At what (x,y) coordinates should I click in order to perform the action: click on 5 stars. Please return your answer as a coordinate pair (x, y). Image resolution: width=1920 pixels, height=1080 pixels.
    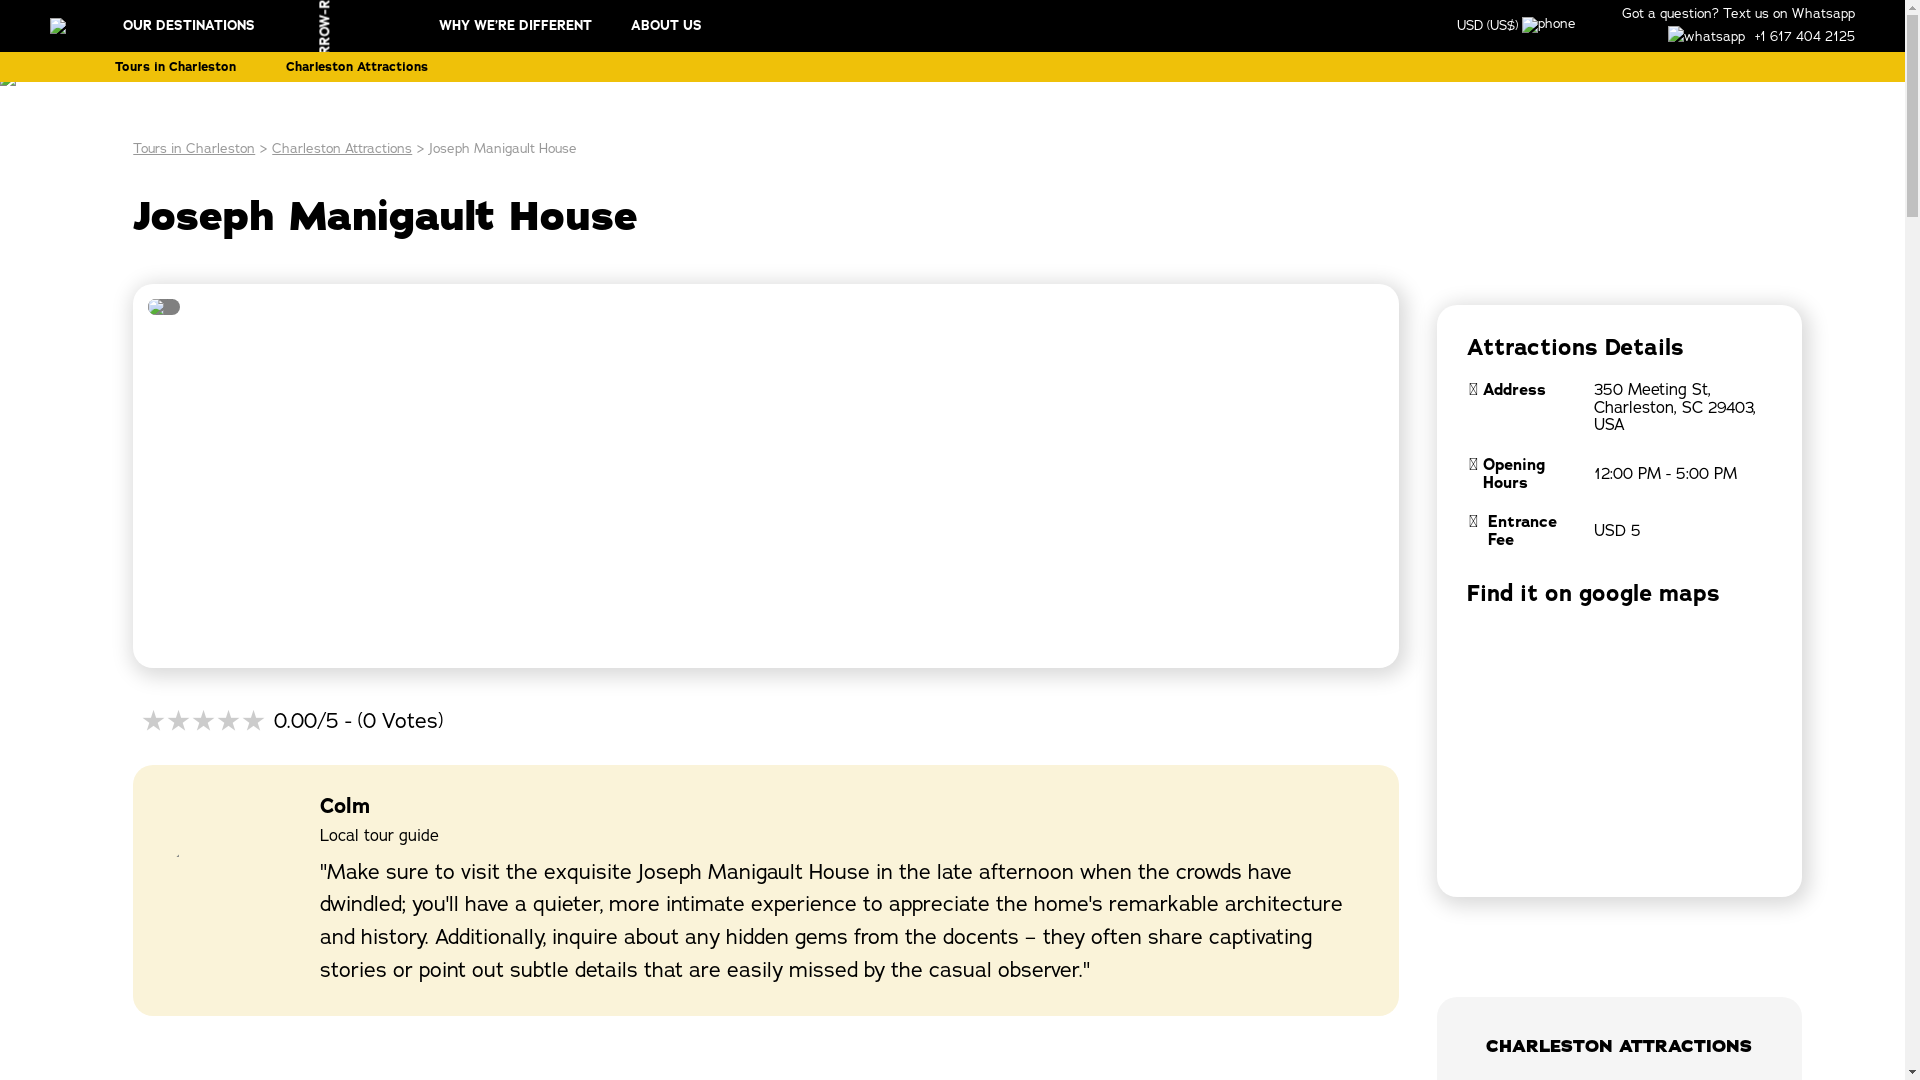
    Looking at the image, I should click on (254, 722).